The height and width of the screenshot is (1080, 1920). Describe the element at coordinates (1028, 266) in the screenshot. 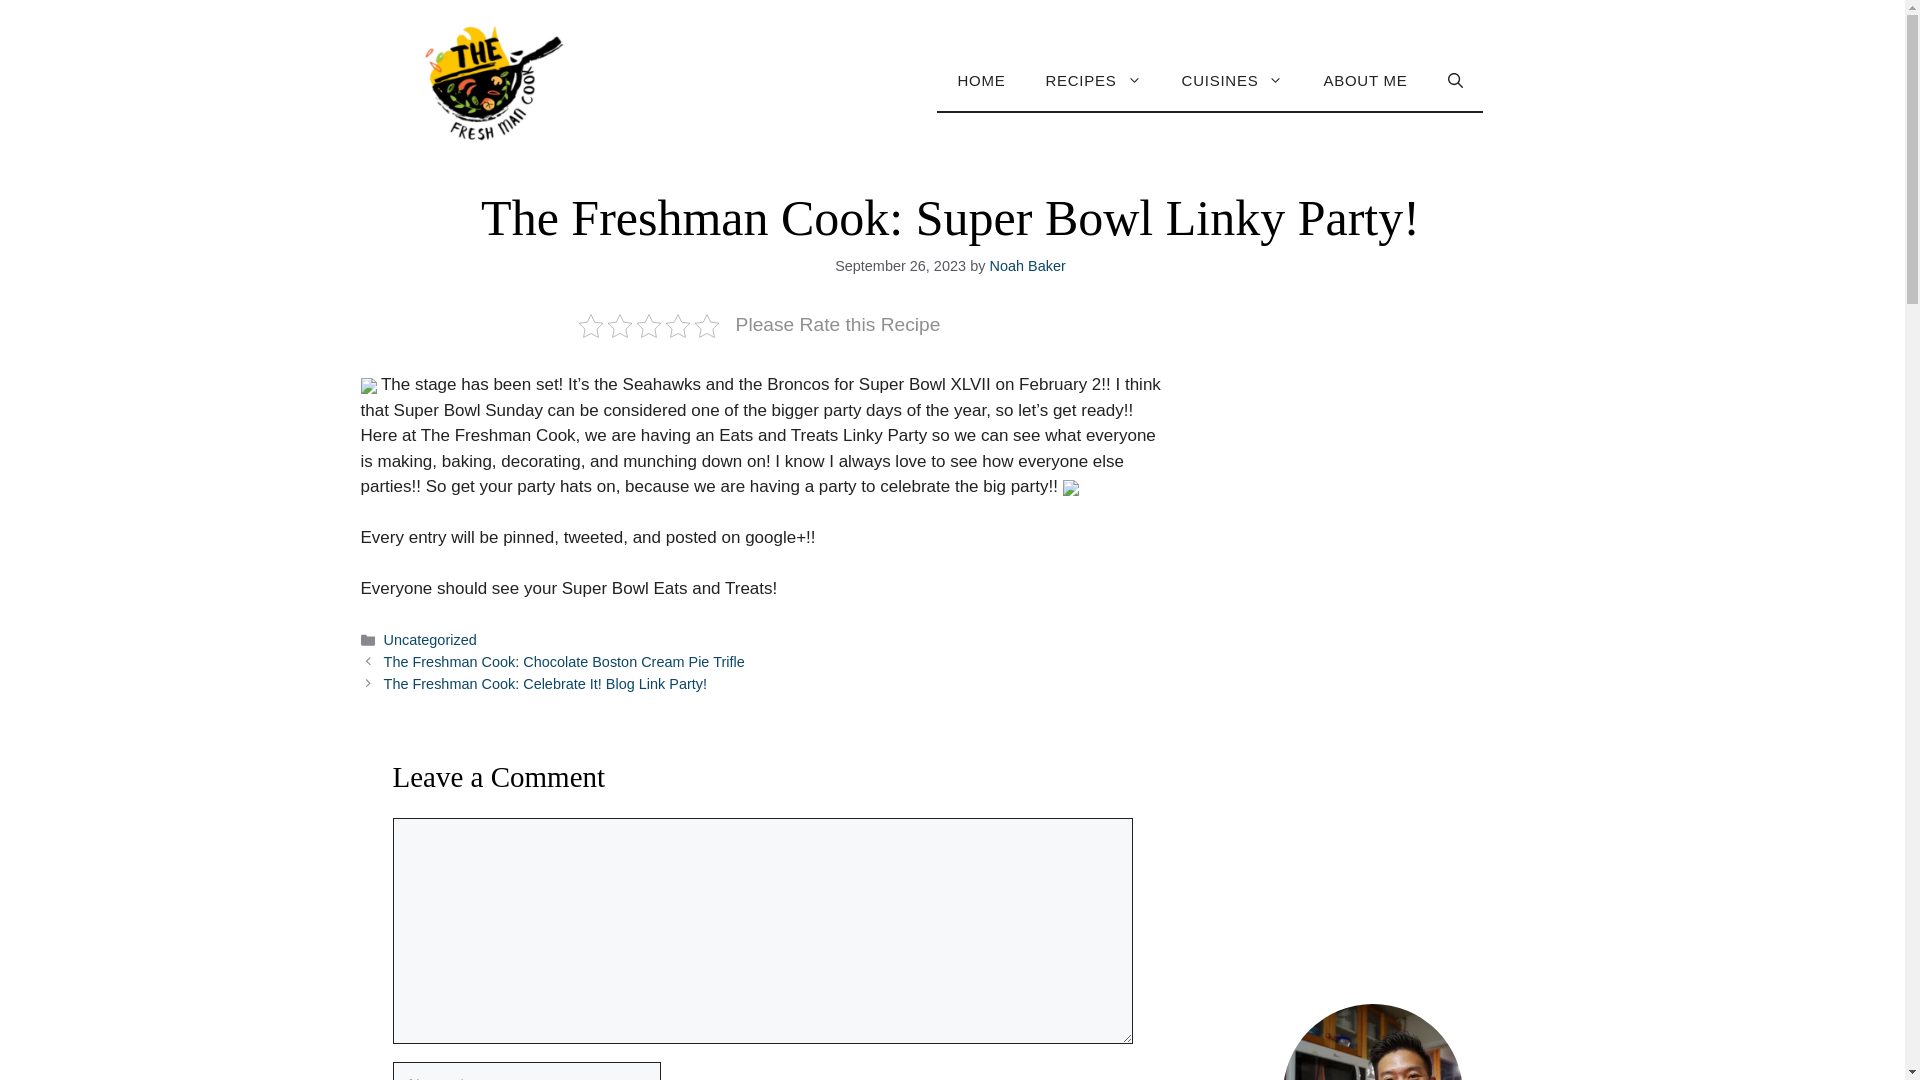

I see `Noah Baker` at that location.